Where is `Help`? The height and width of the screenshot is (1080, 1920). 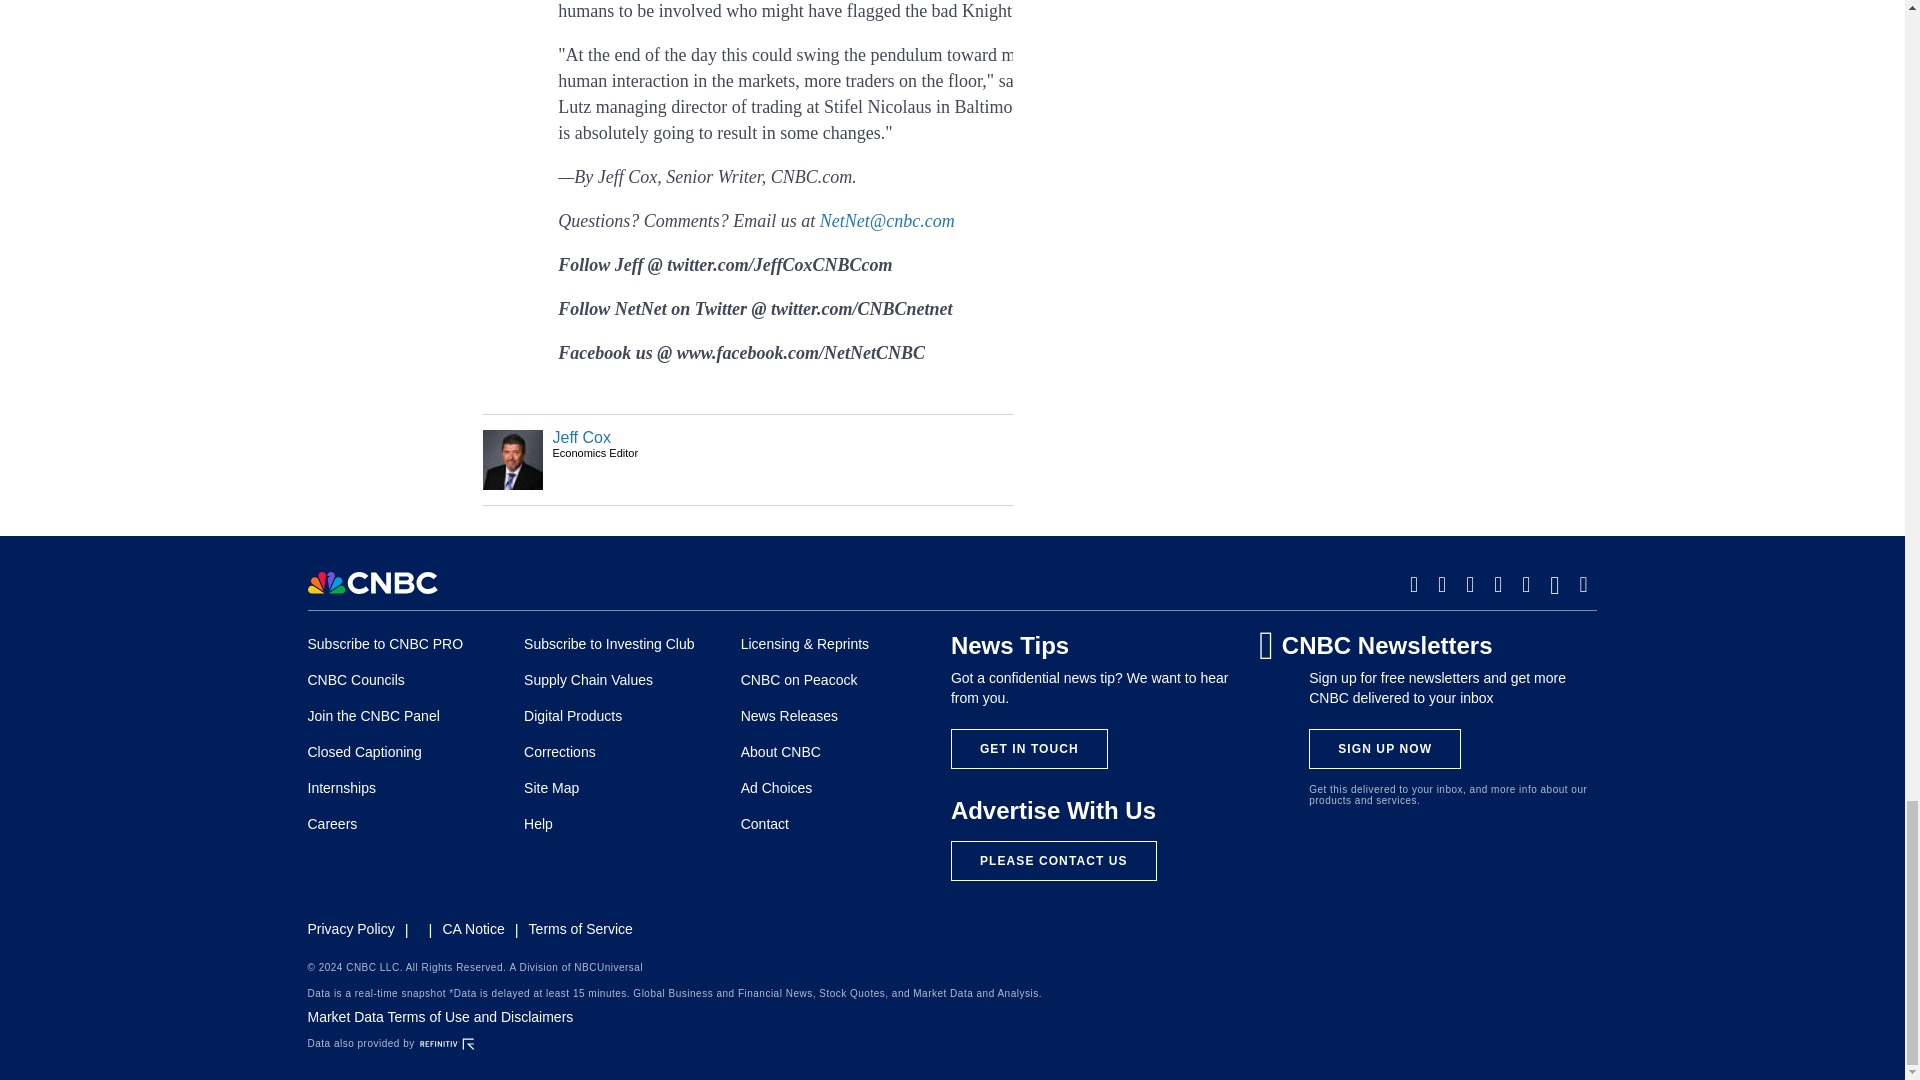
Help is located at coordinates (538, 824).